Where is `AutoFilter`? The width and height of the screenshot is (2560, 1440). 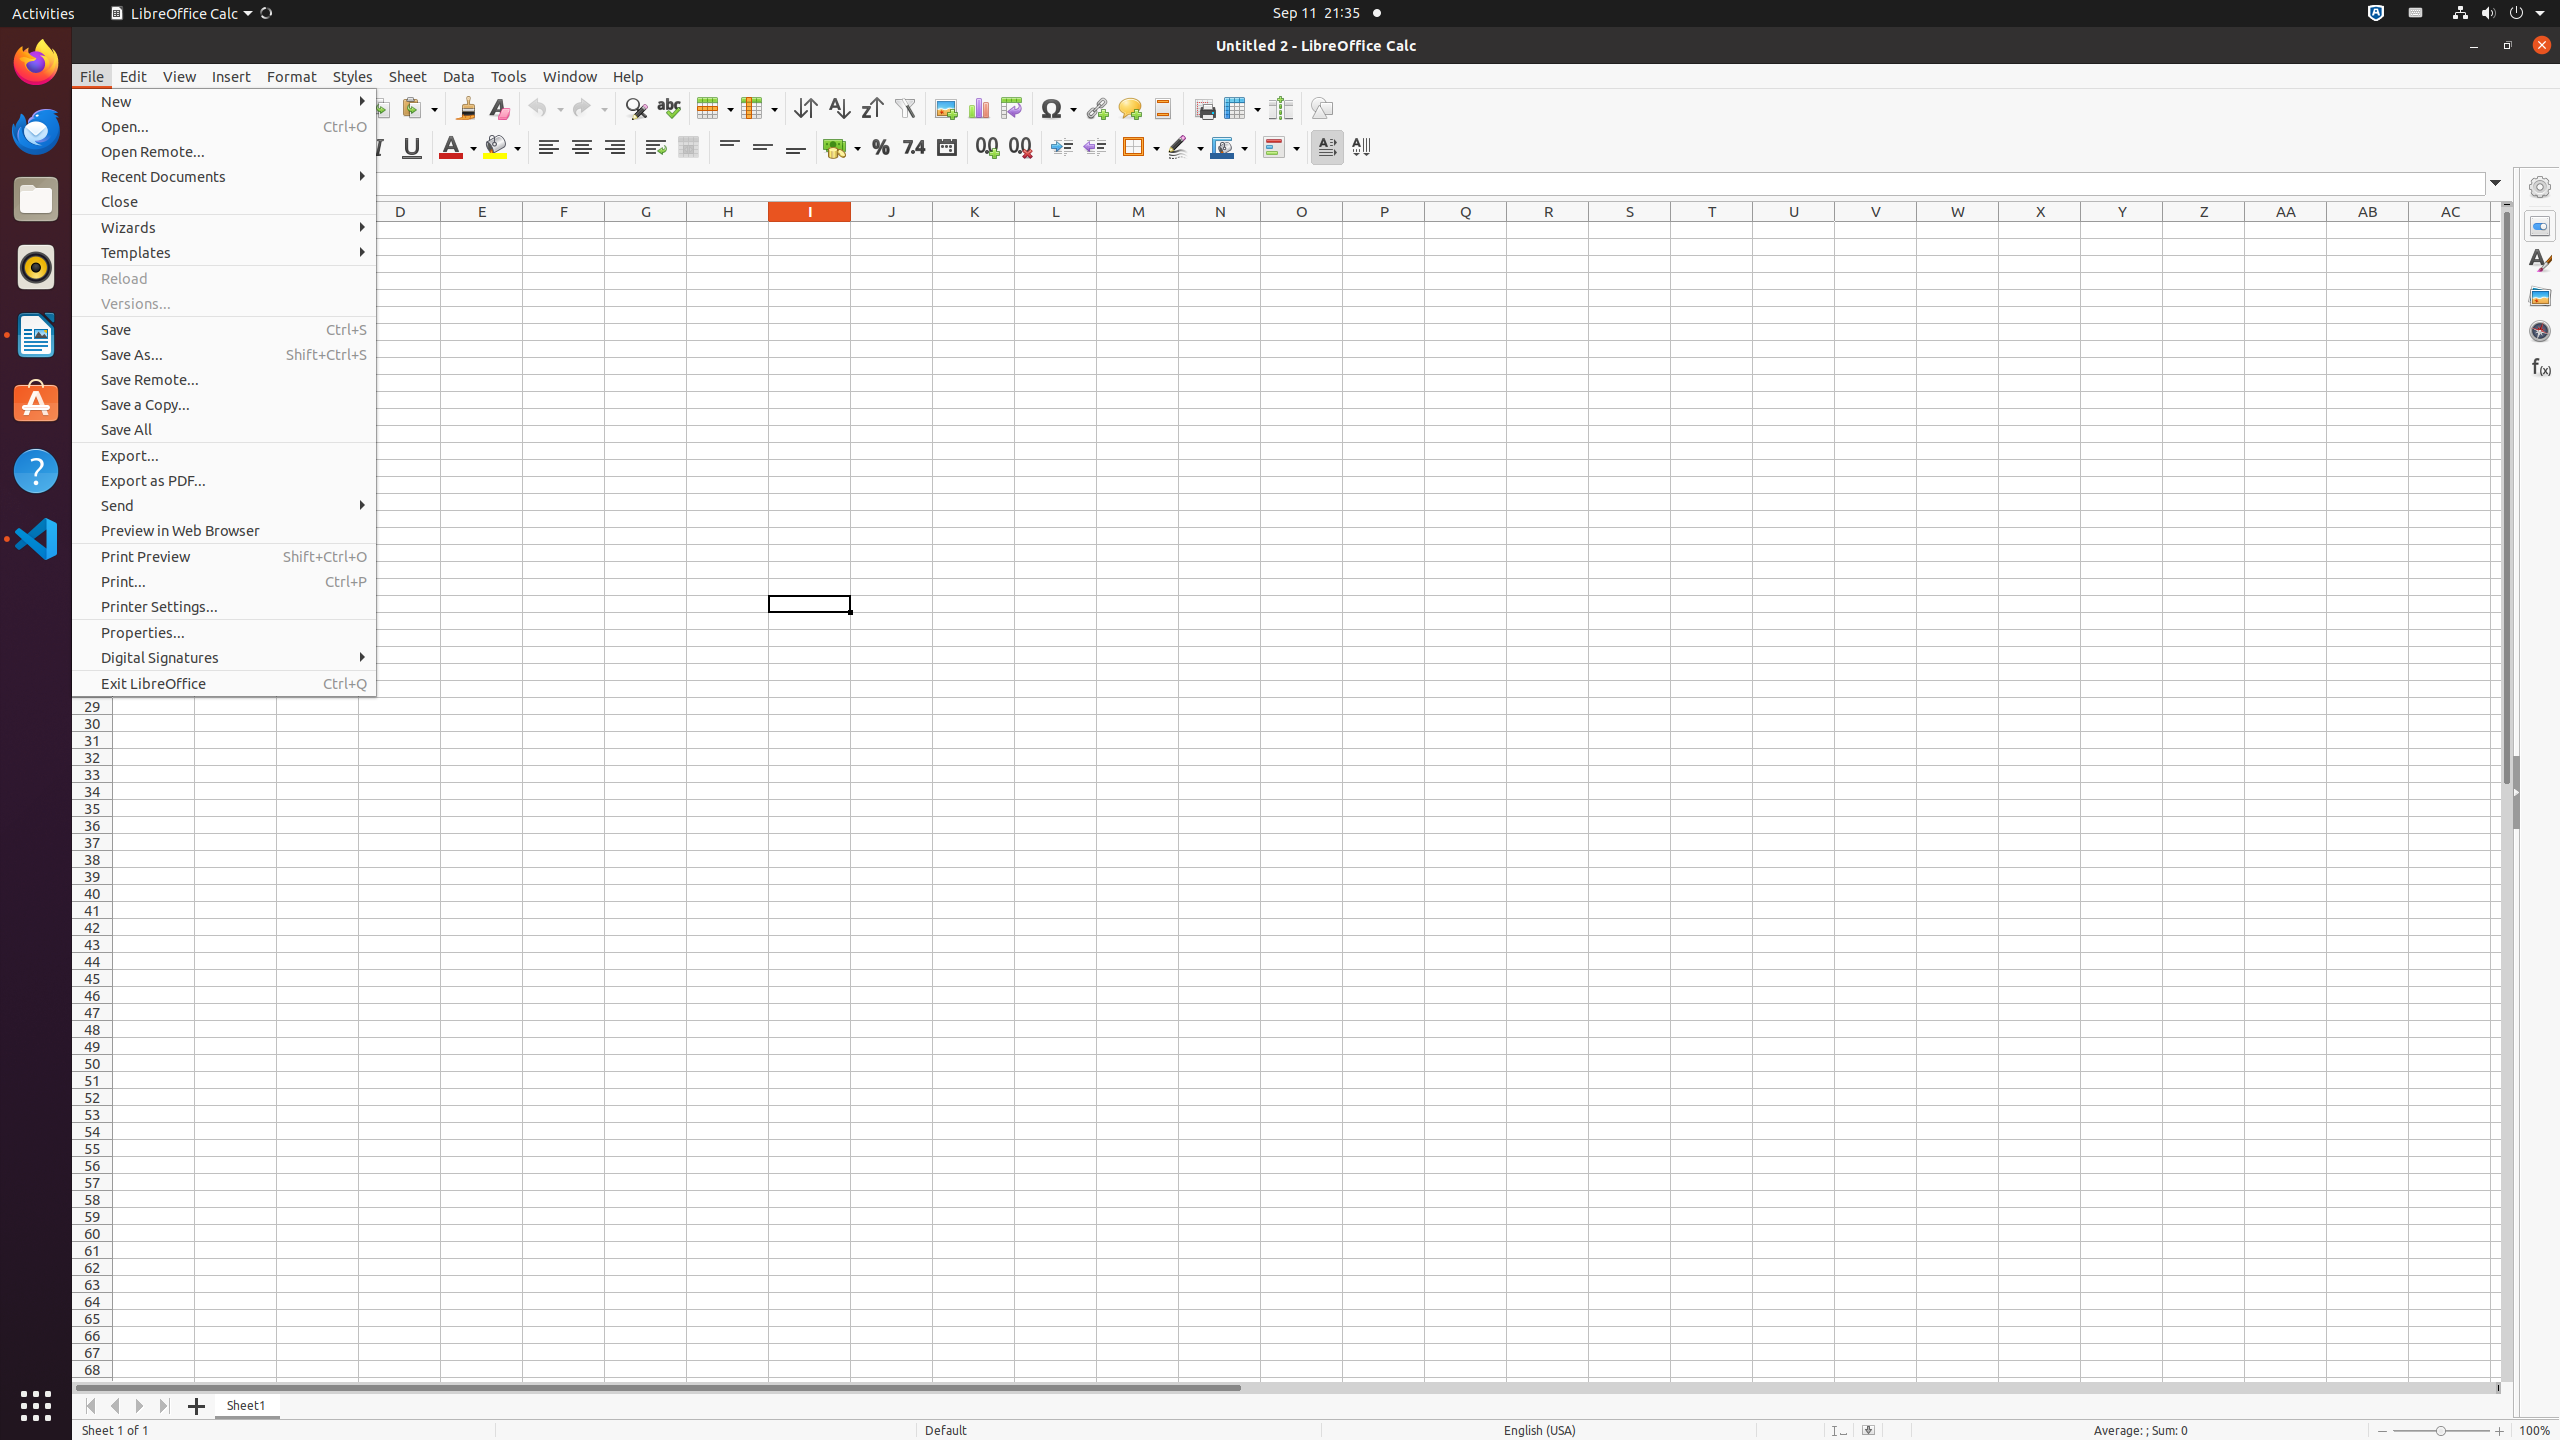
AutoFilter is located at coordinates (904, 108).